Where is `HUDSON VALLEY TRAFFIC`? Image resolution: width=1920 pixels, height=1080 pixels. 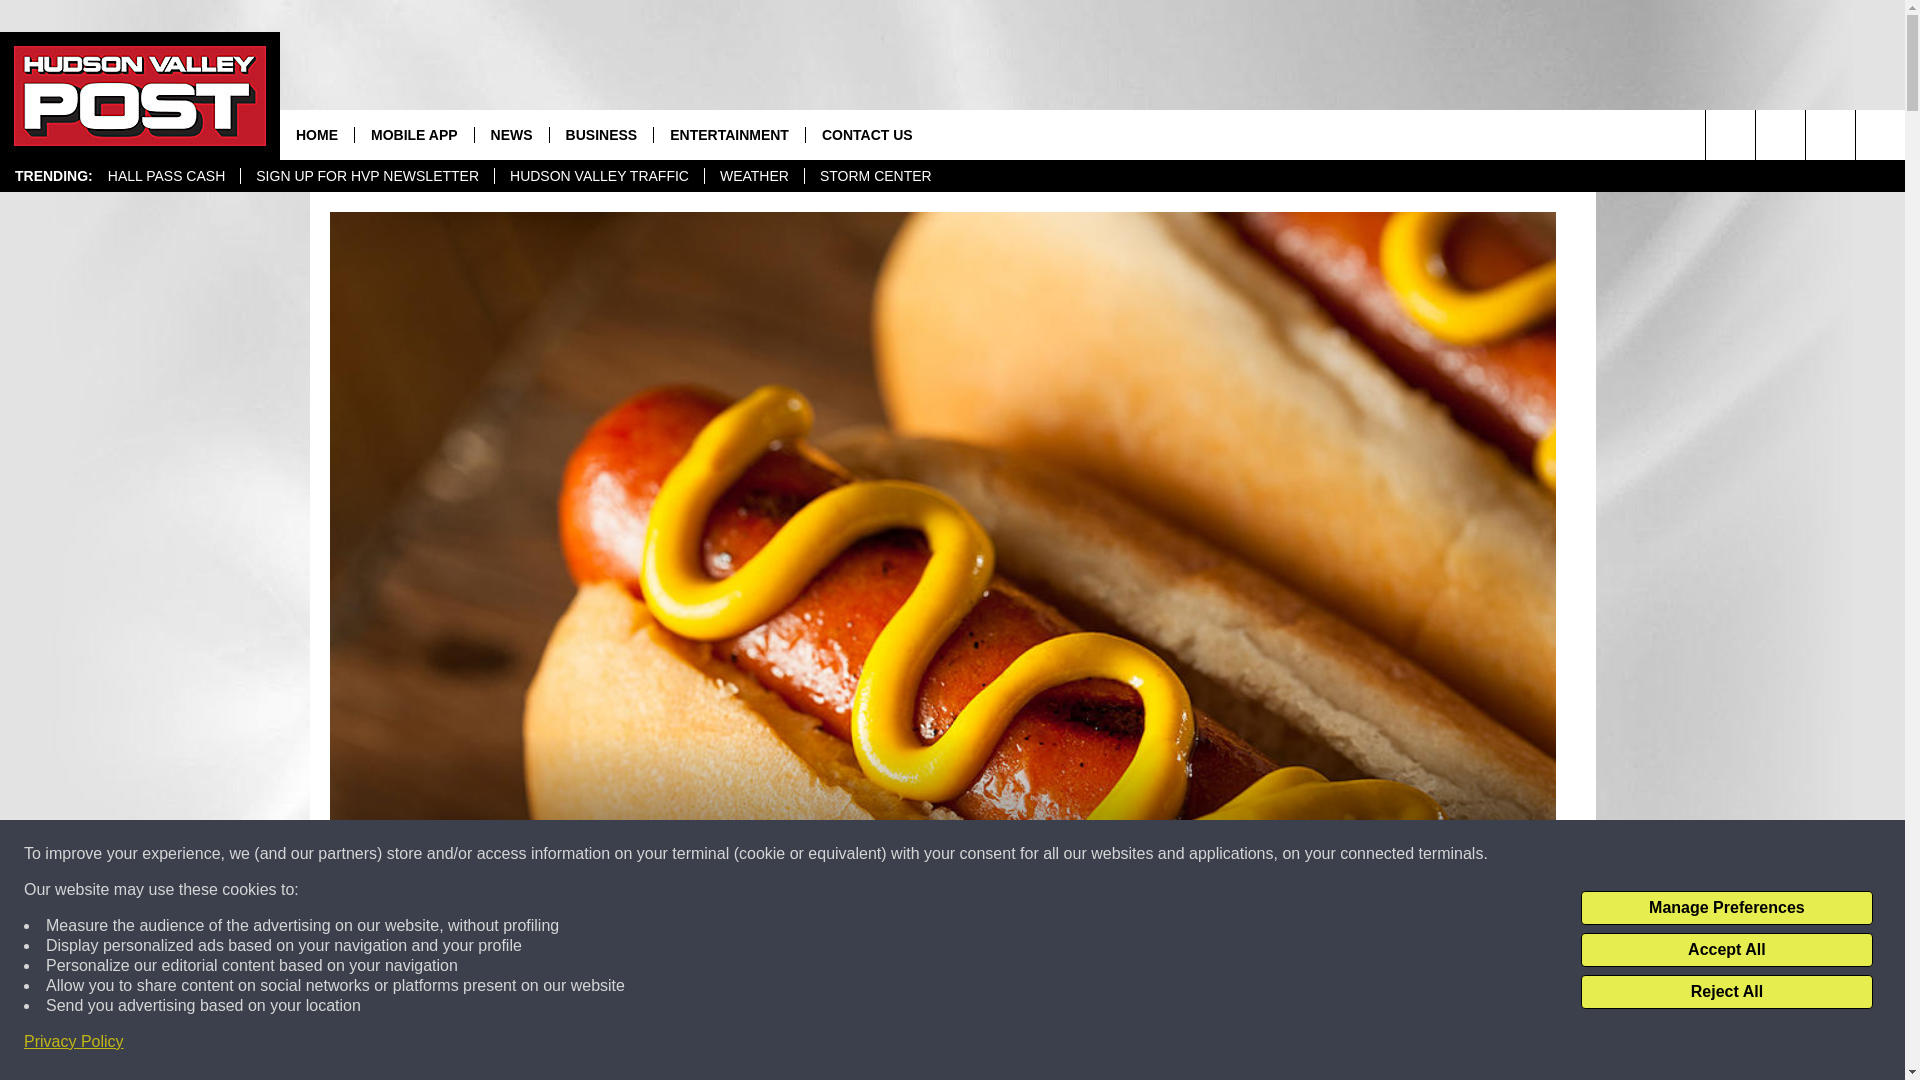
HUDSON VALLEY TRAFFIC is located at coordinates (598, 176).